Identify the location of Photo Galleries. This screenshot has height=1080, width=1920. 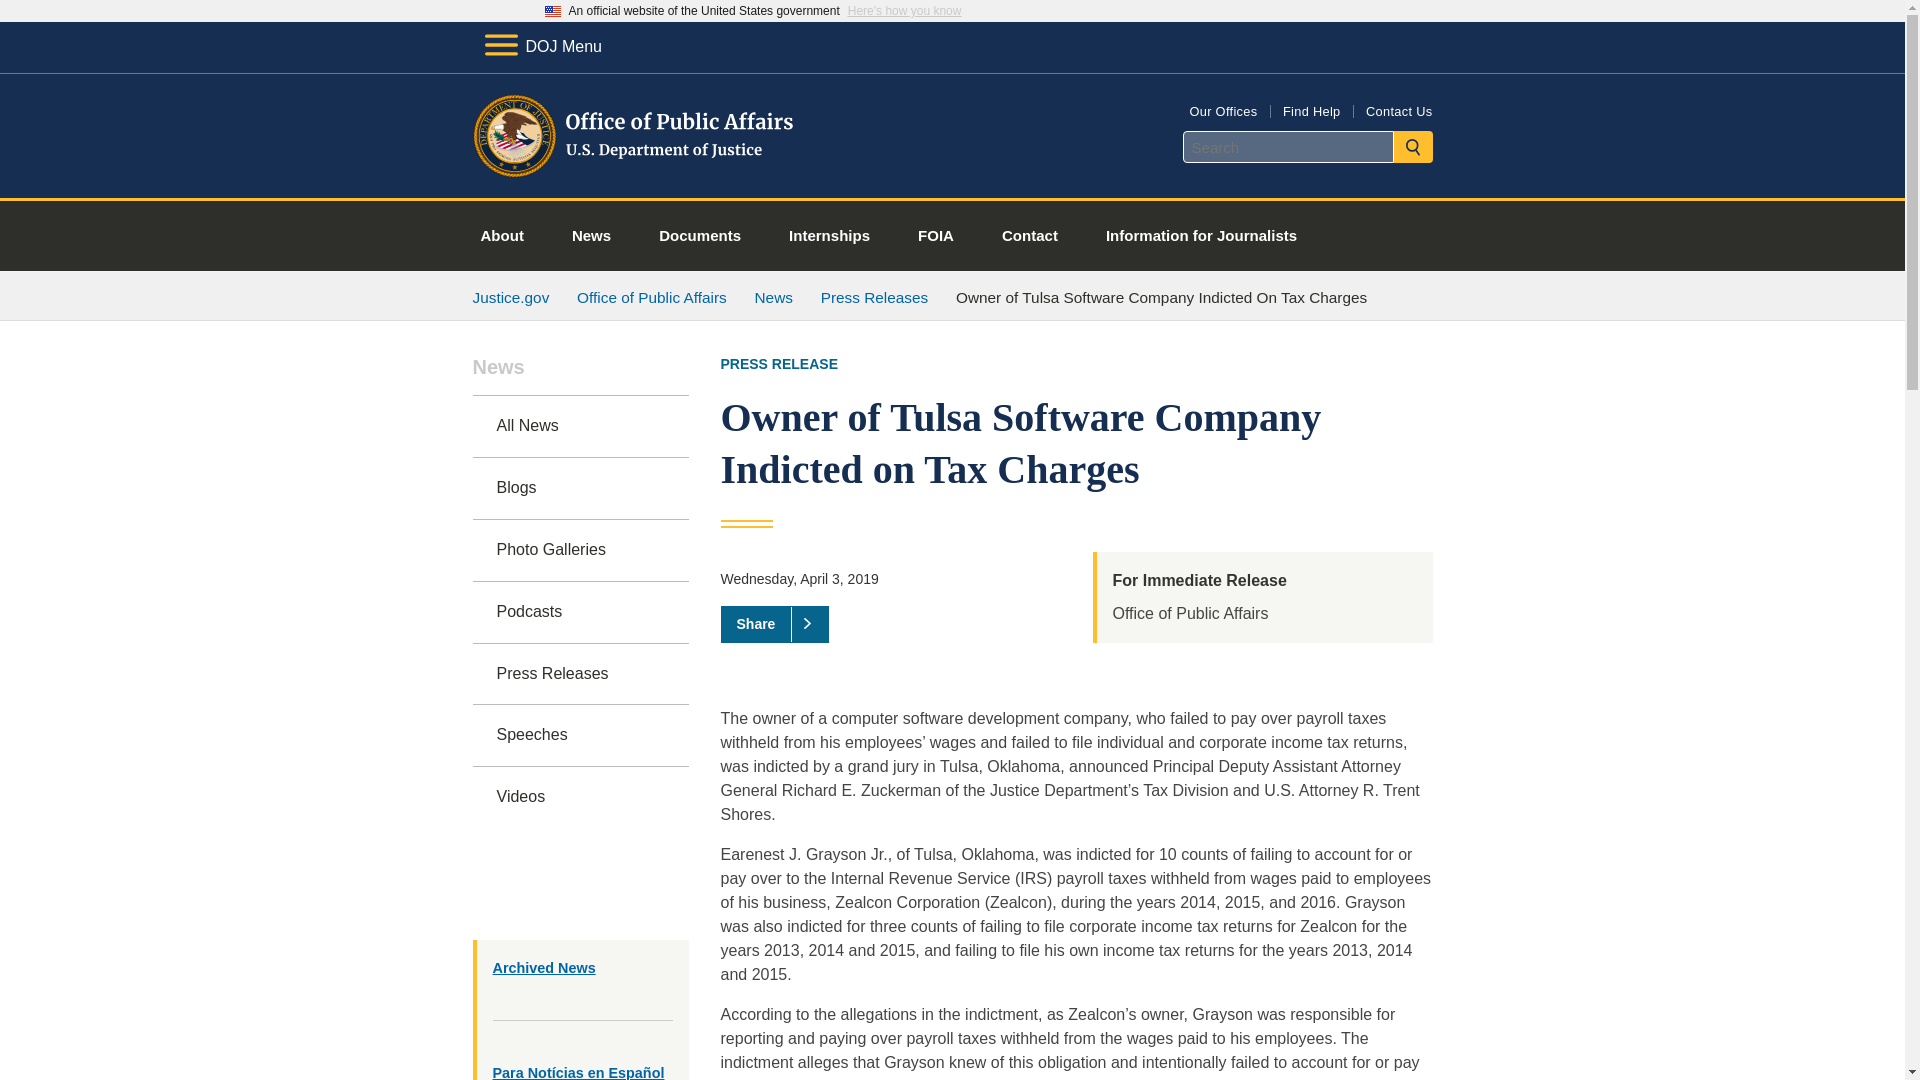
(580, 550).